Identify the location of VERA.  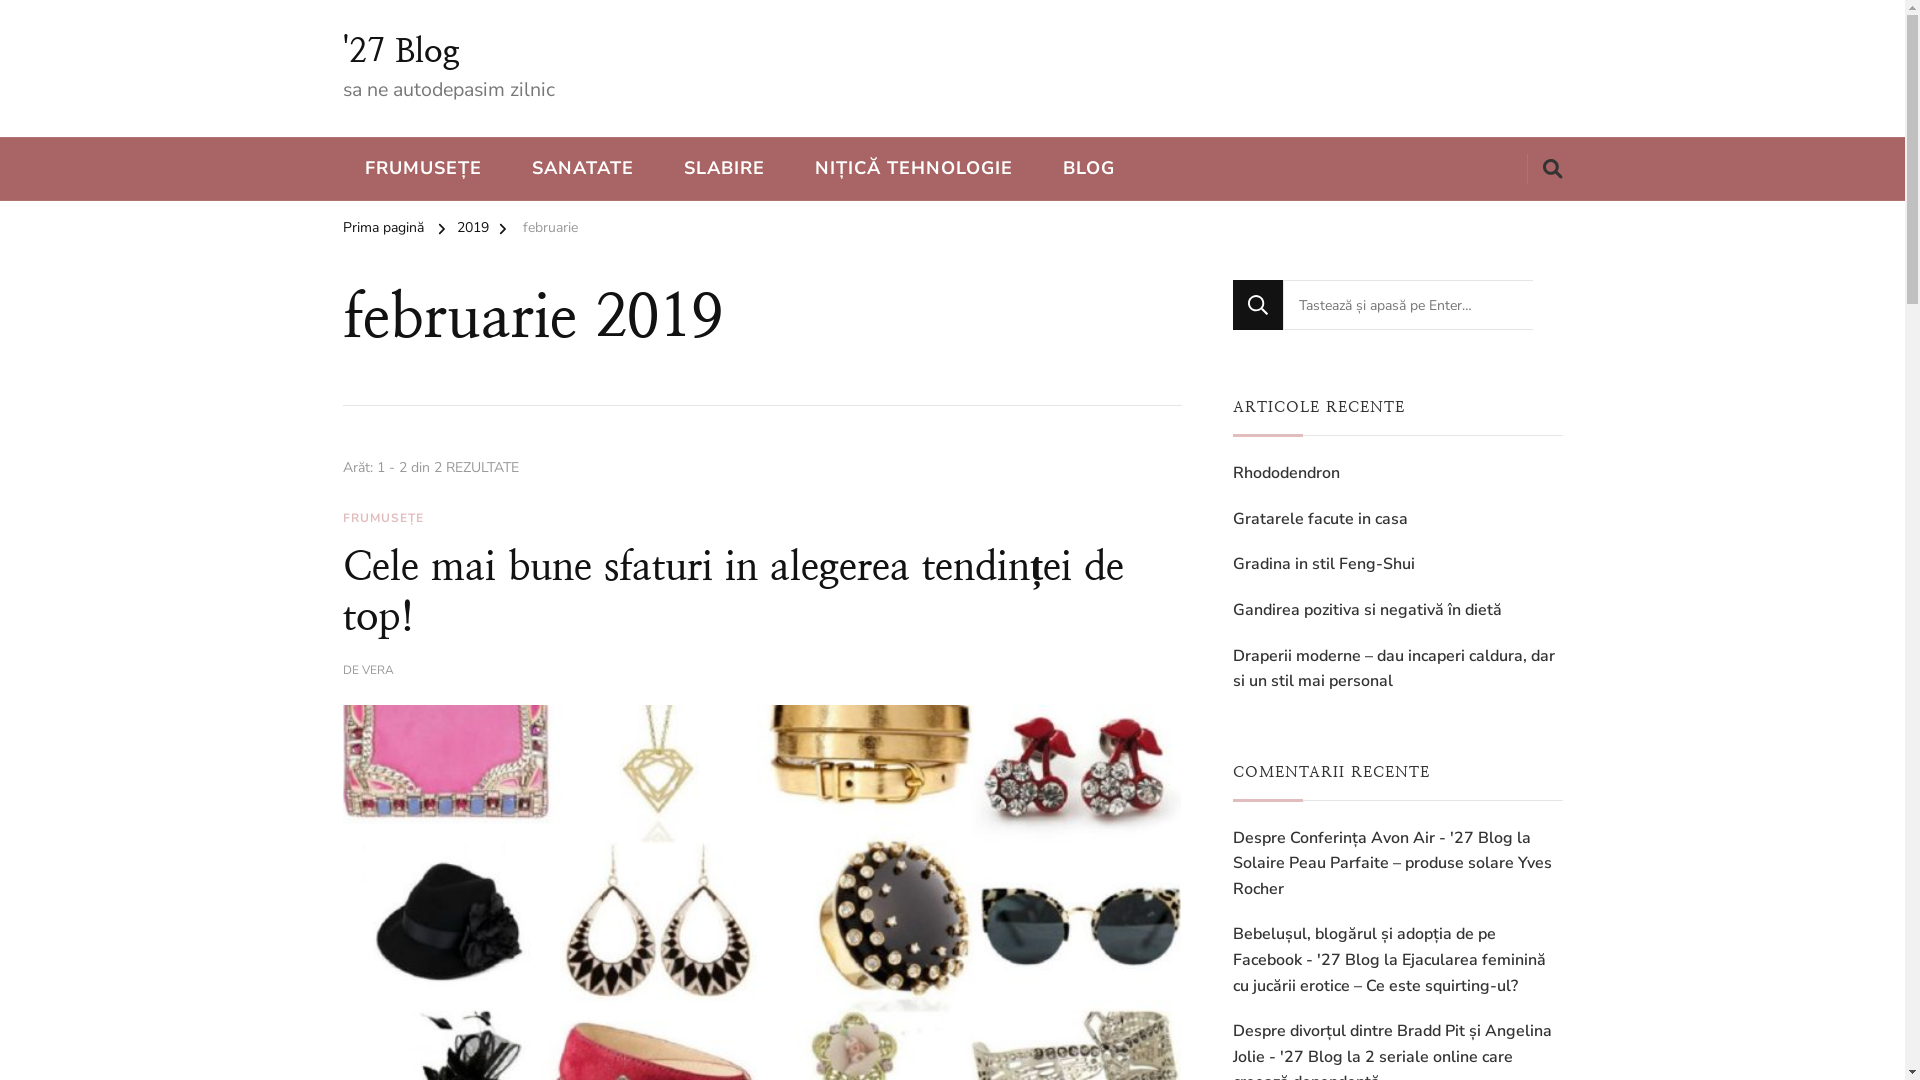
(378, 671).